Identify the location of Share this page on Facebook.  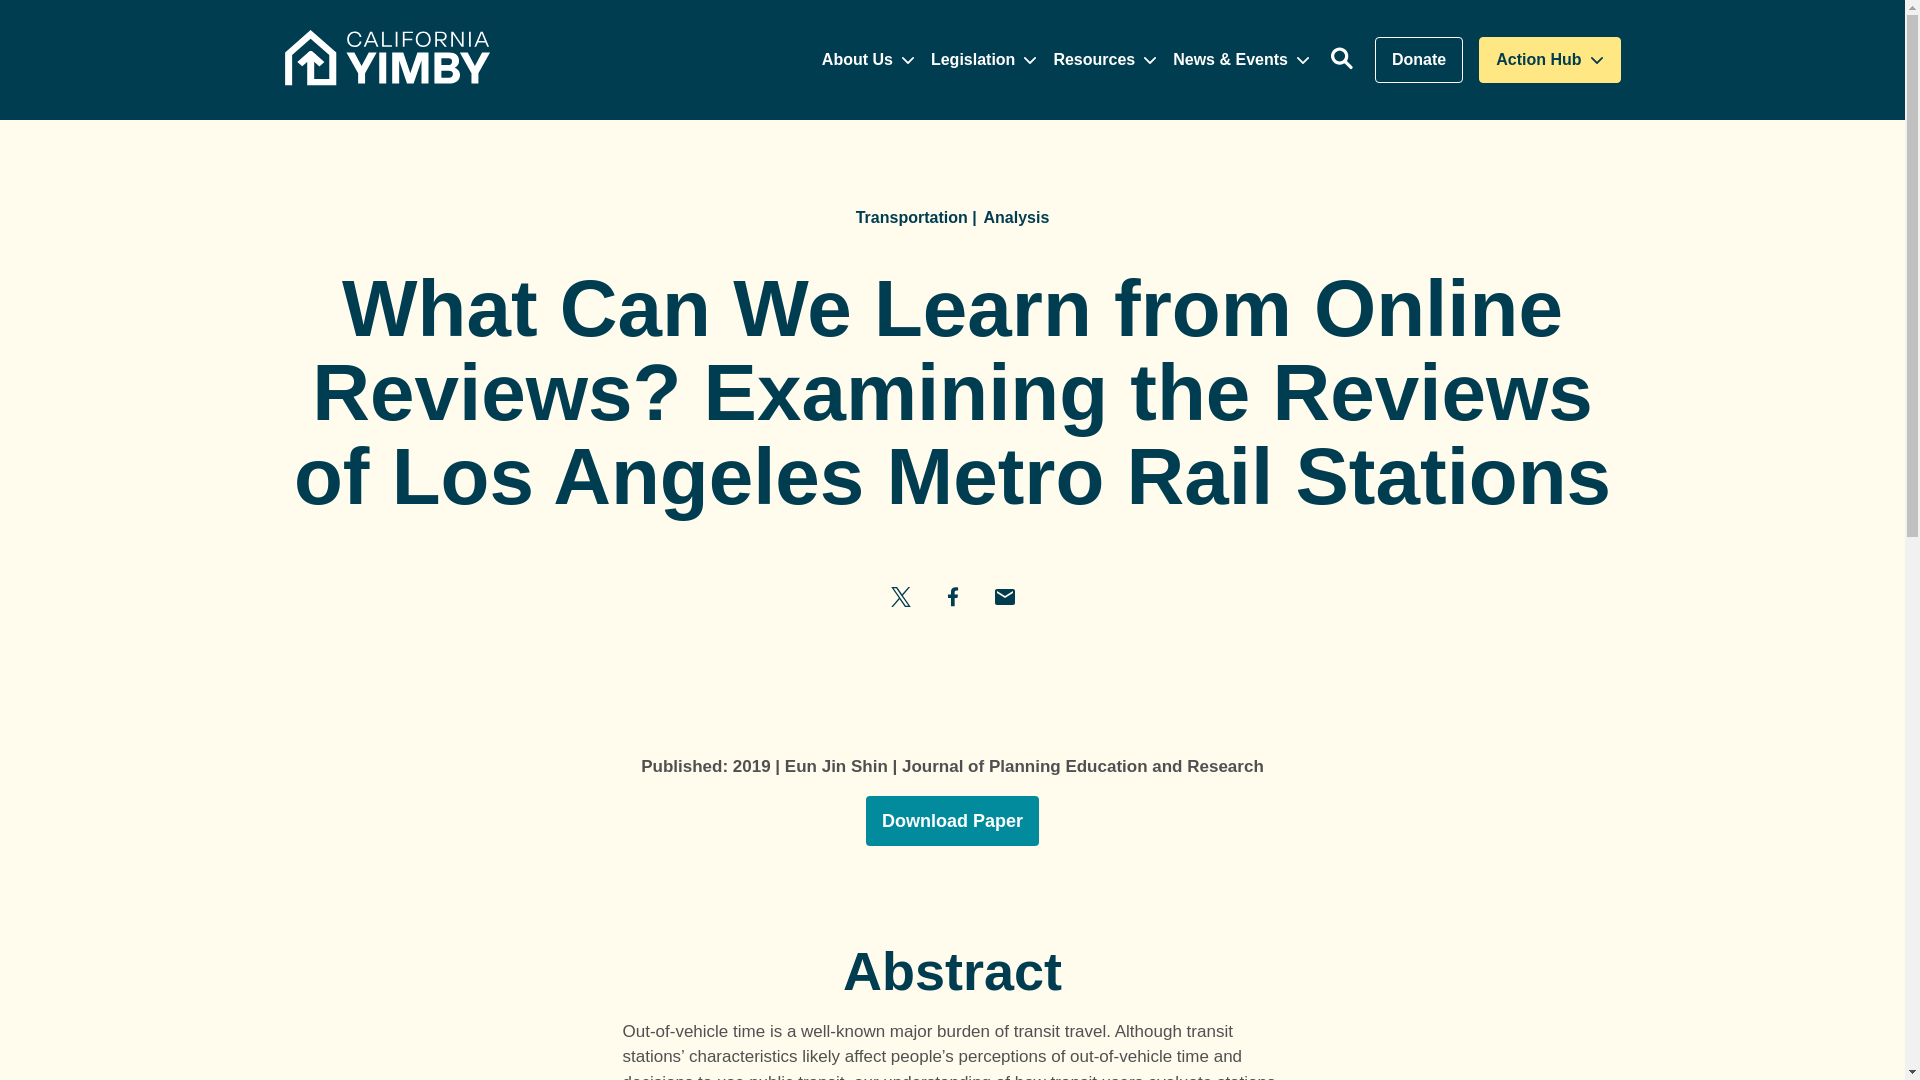
(1004, 595).